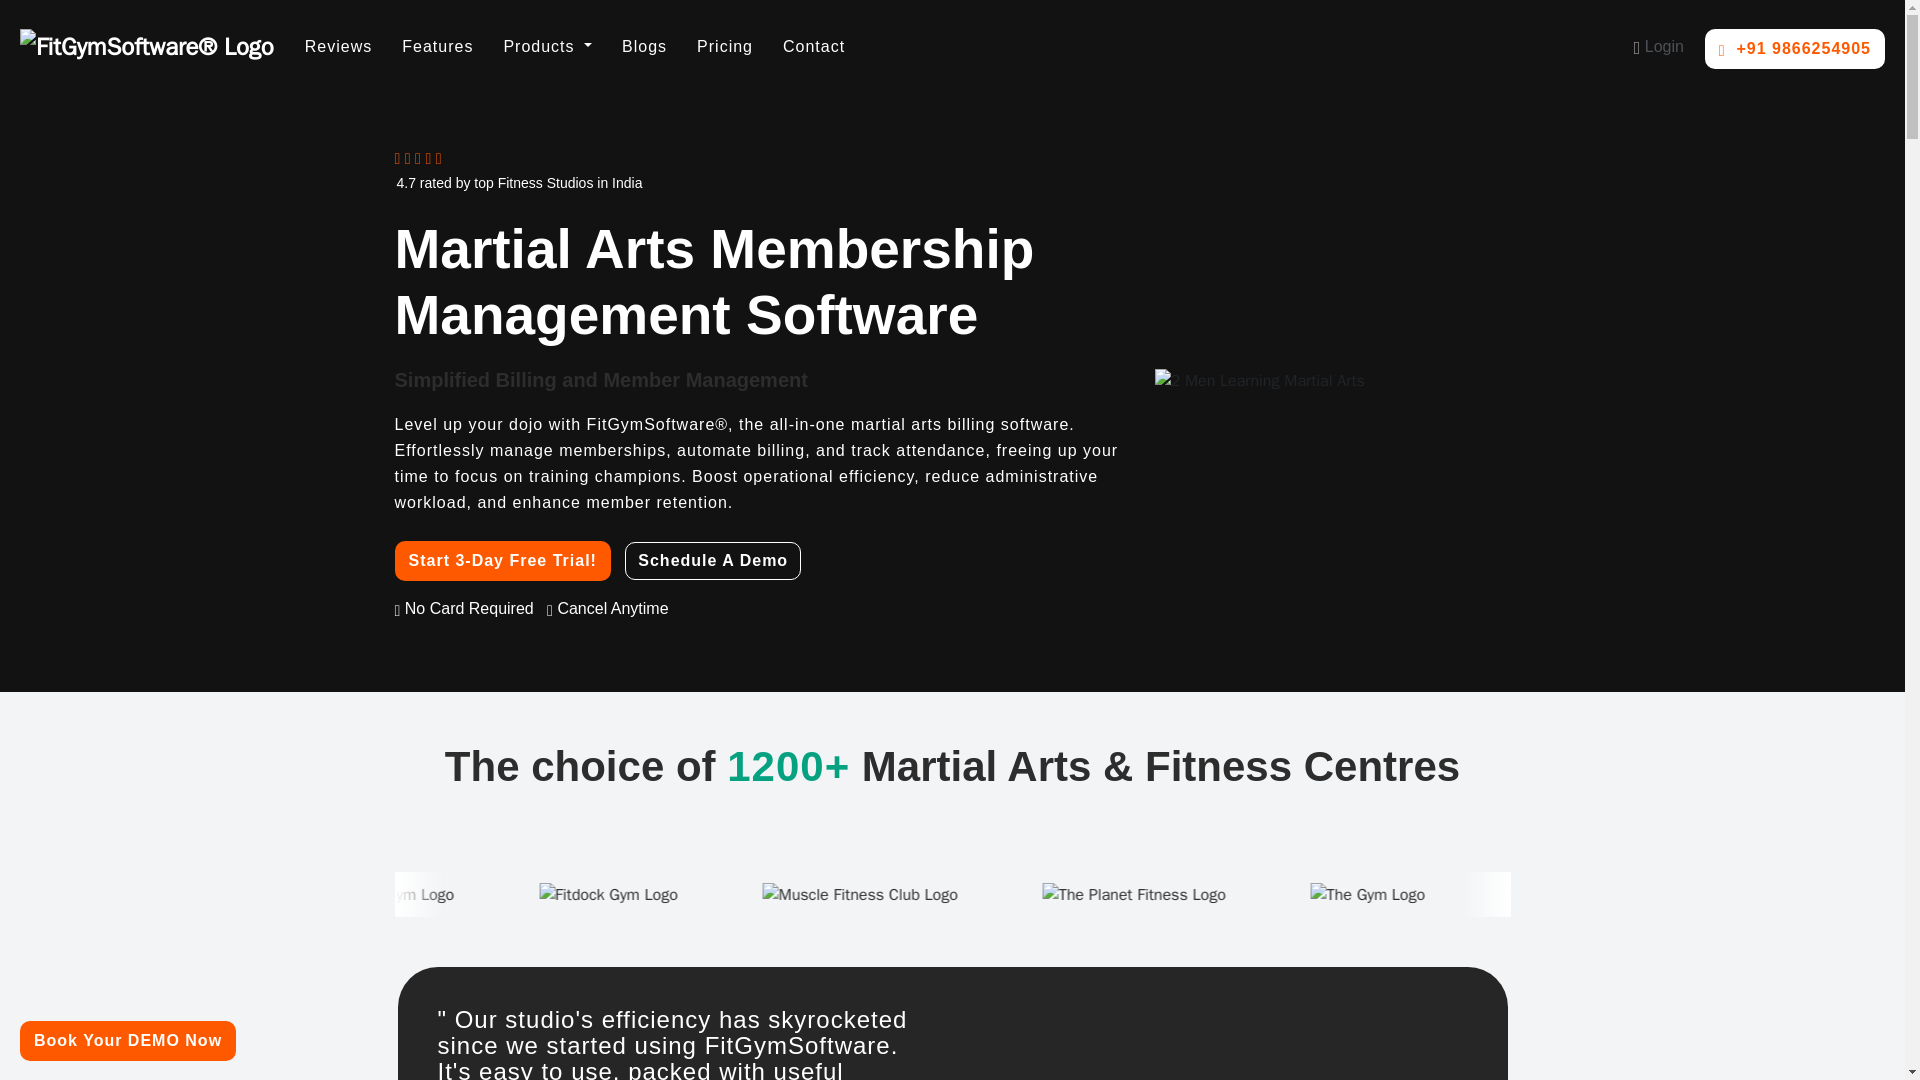 This screenshot has height=1080, width=1920. I want to click on Contact, so click(437, 46).